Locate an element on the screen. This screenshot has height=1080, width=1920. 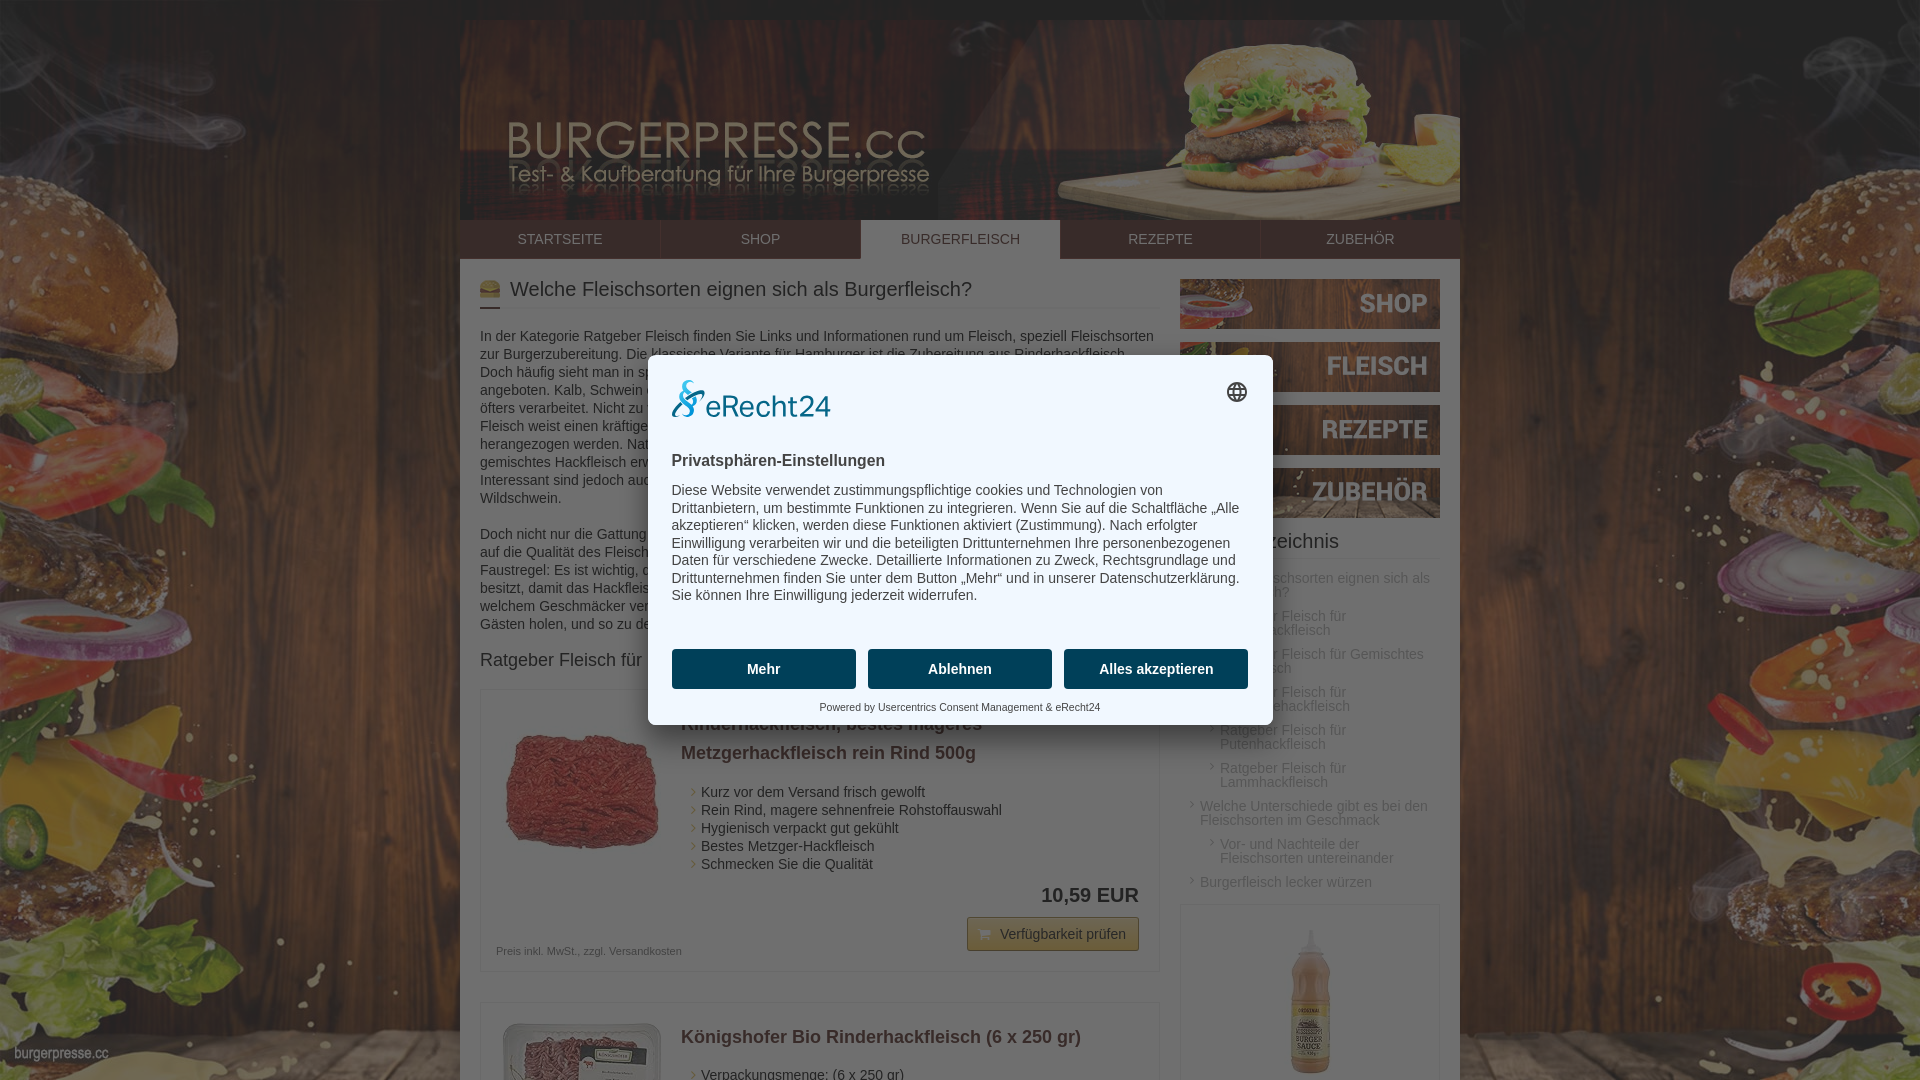
Welche Fleischsorten eignen sich als Burgerfleisch? is located at coordinates (1310, 585).